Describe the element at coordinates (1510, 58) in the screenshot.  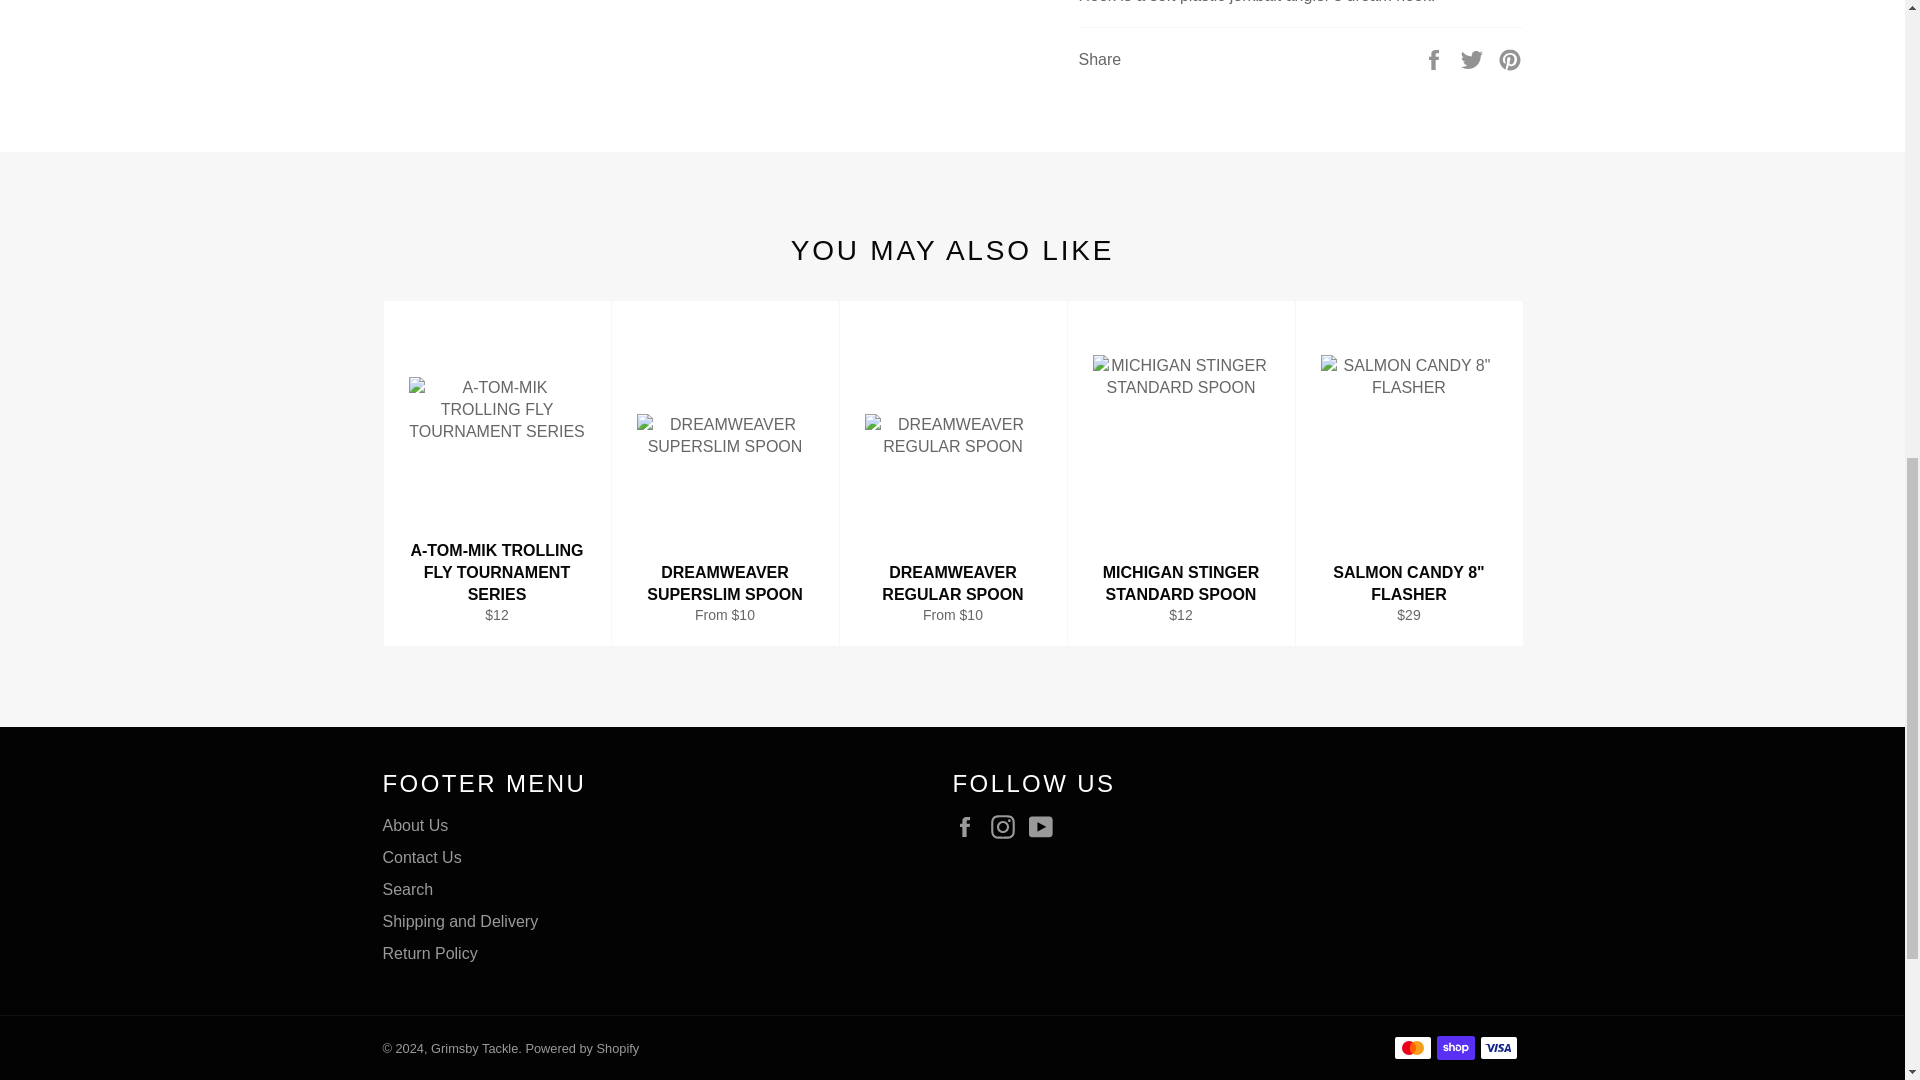
I see `Pin on Pinterest` at that location.